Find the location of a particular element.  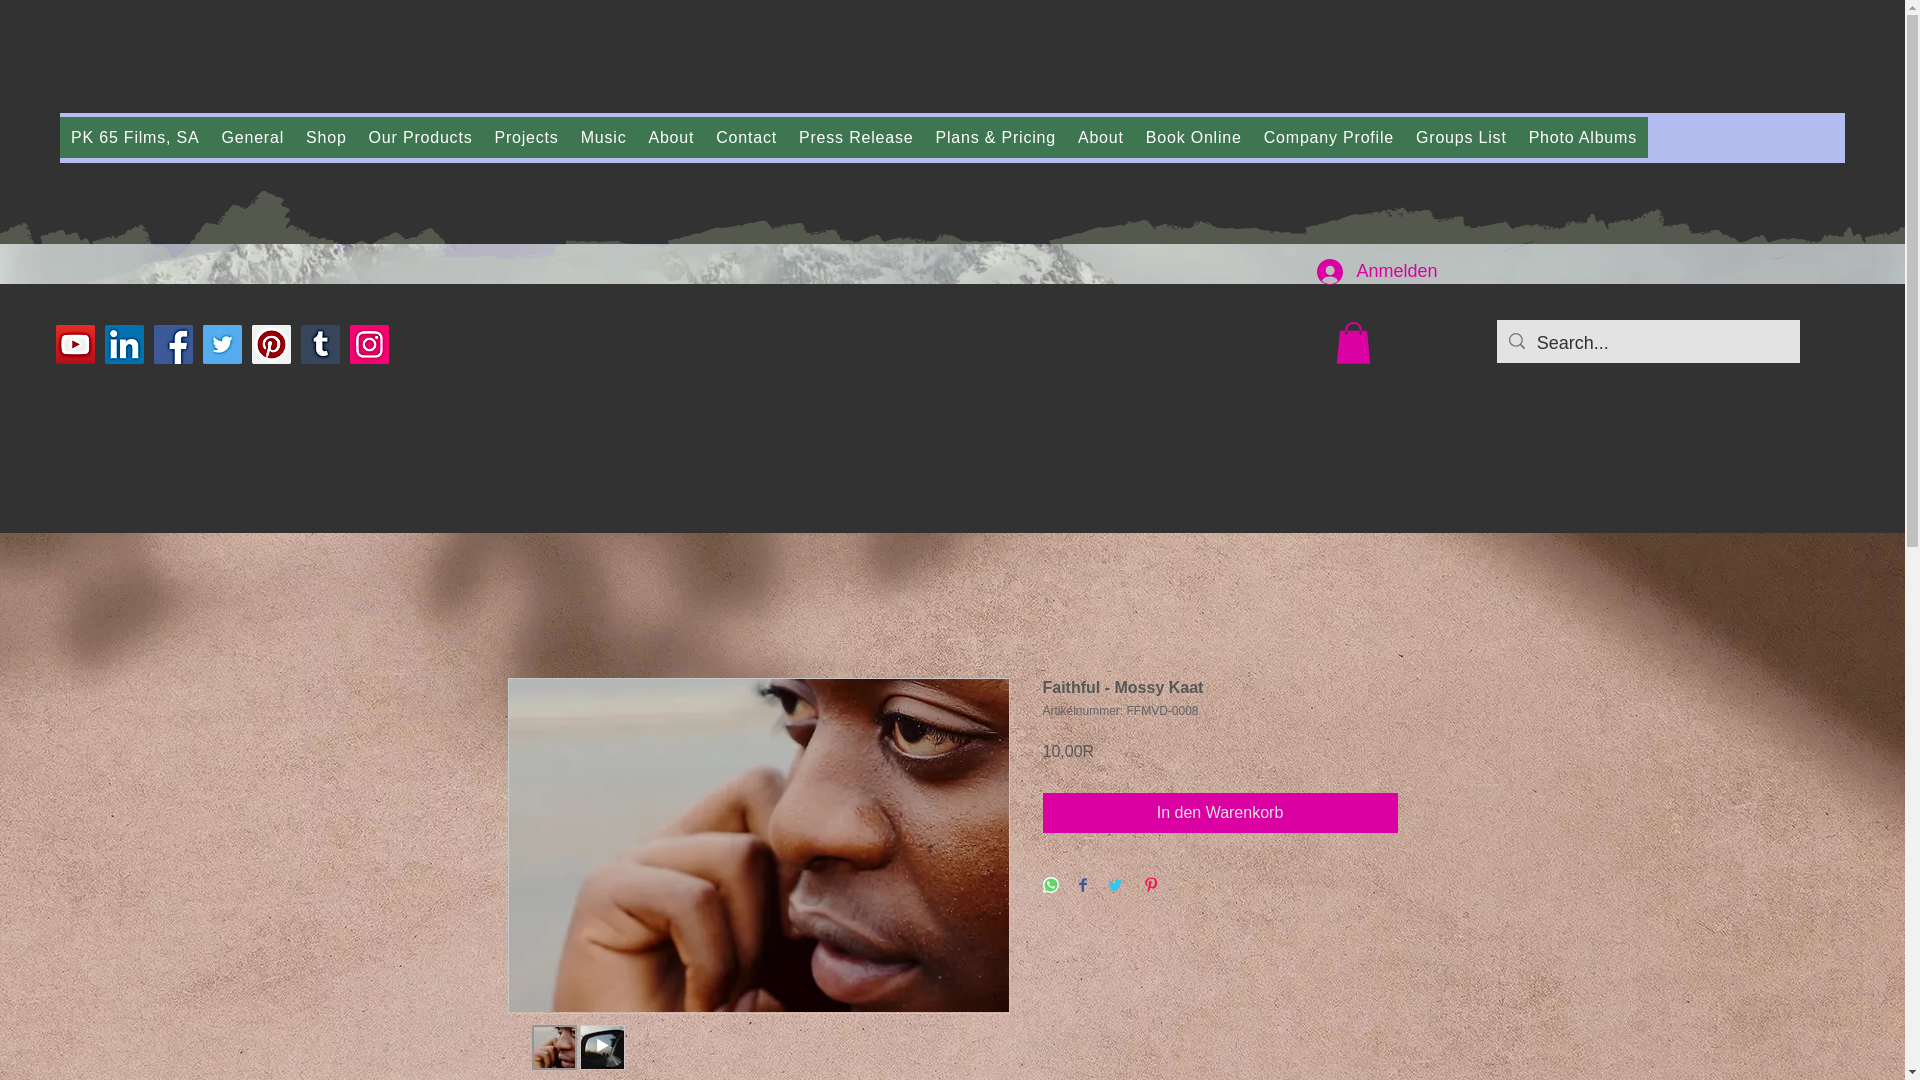

PK 65 Films, SA is located at coordinates (134, 136).